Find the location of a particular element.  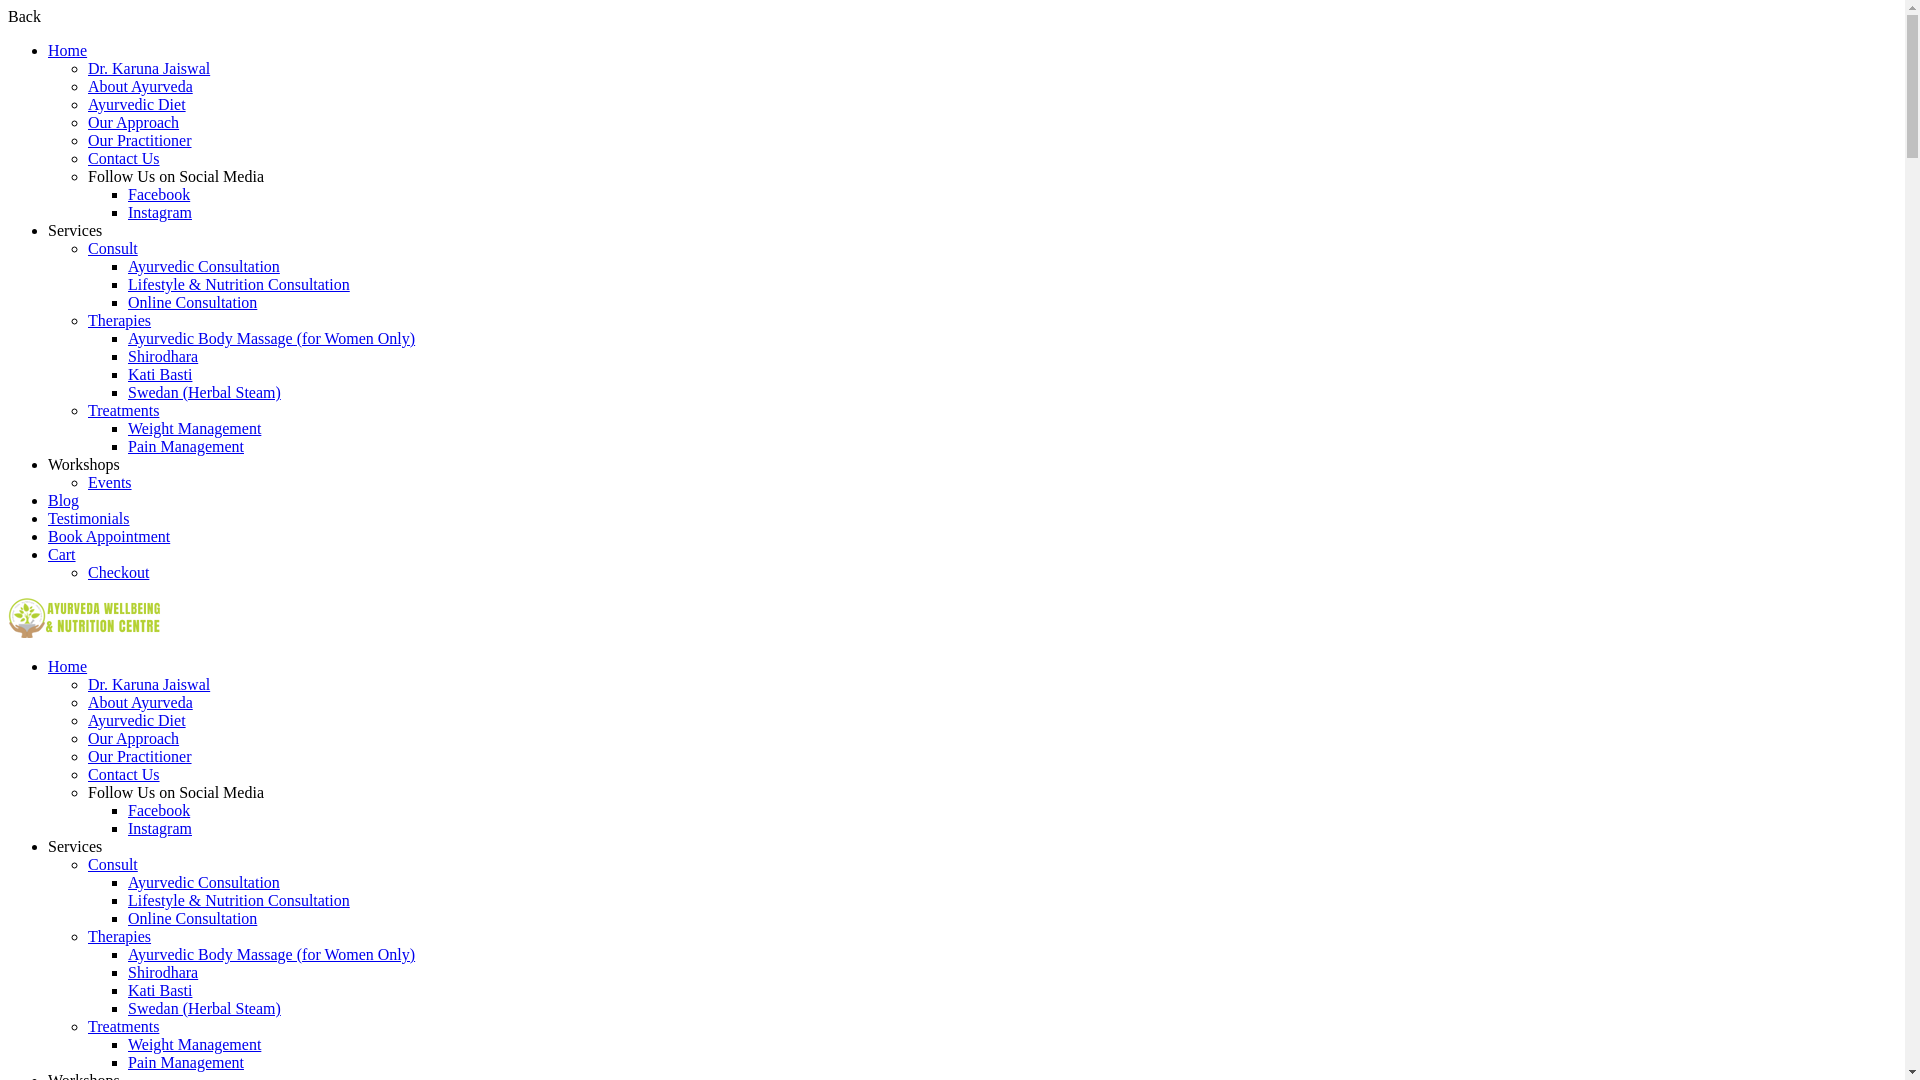

Kati Basti is located at coordinates (160, 374).